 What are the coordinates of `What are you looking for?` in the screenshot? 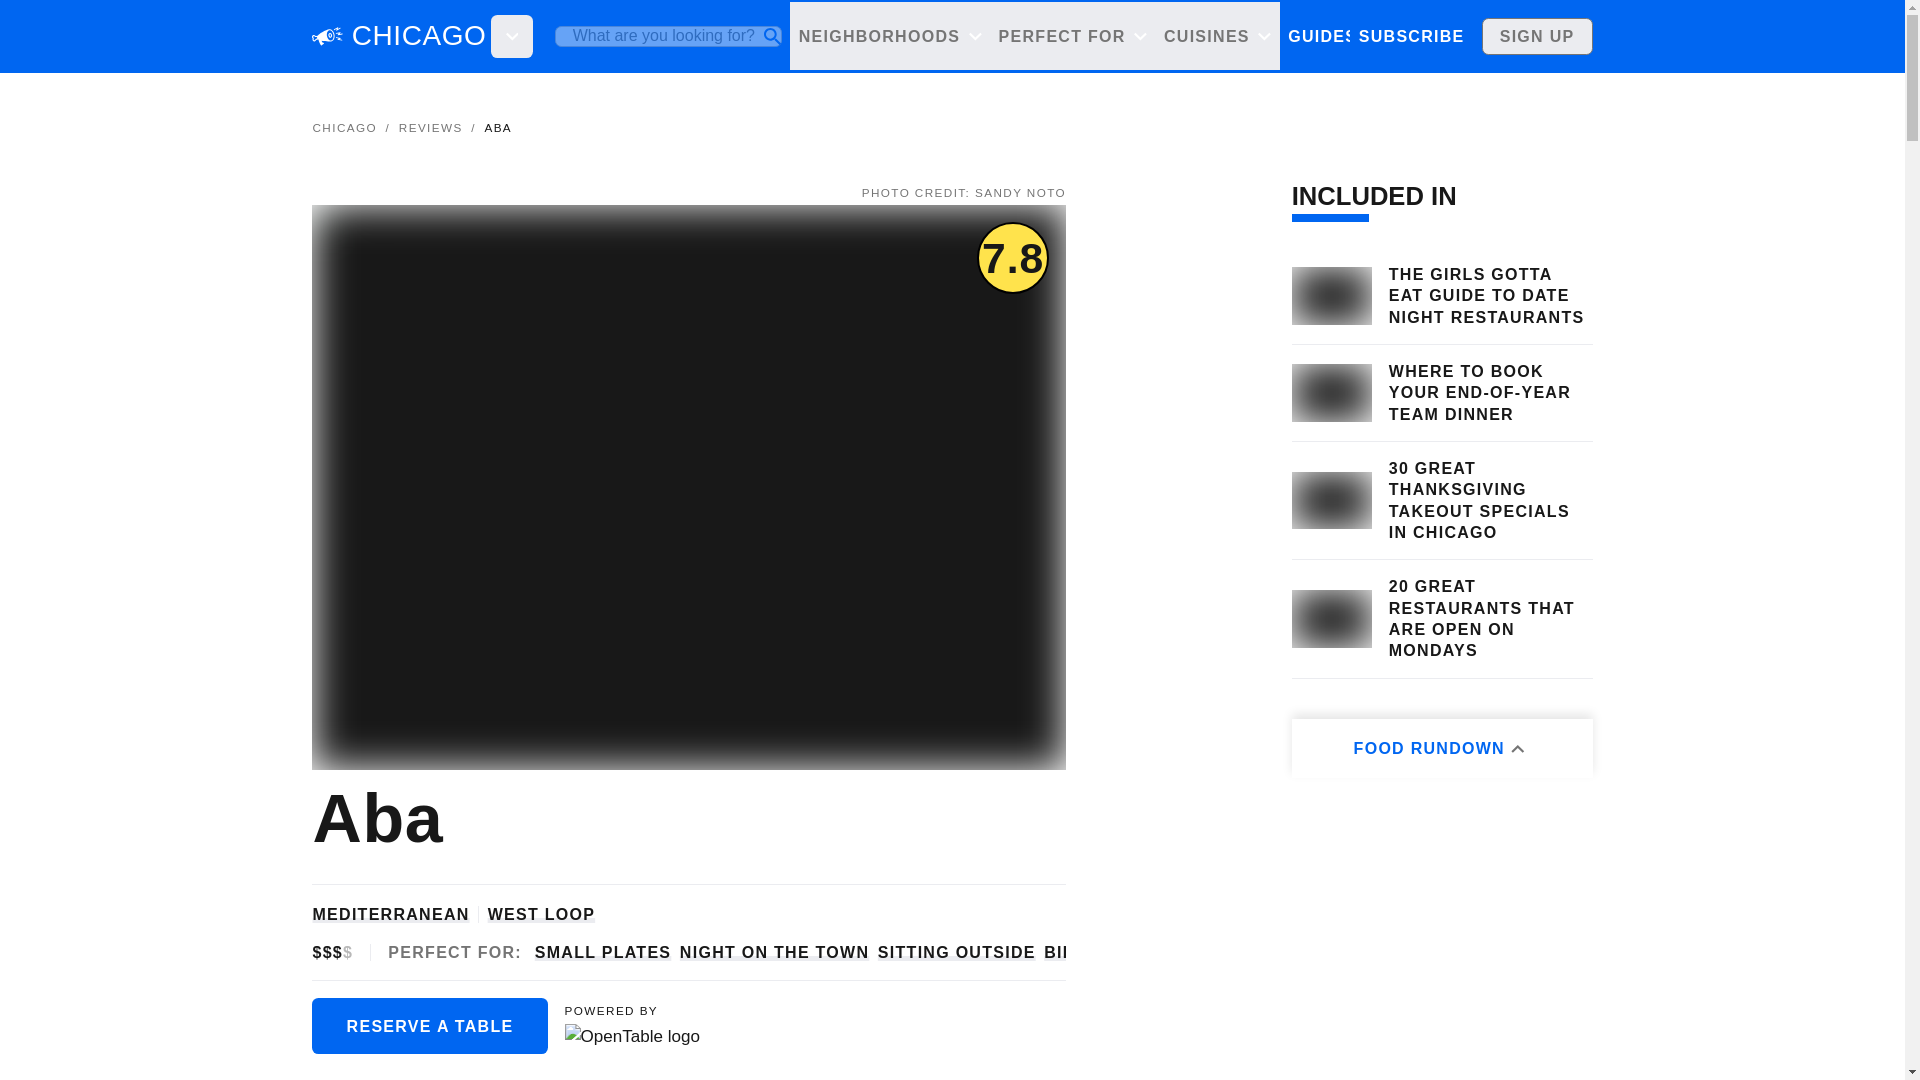 It's located at (668, 36).